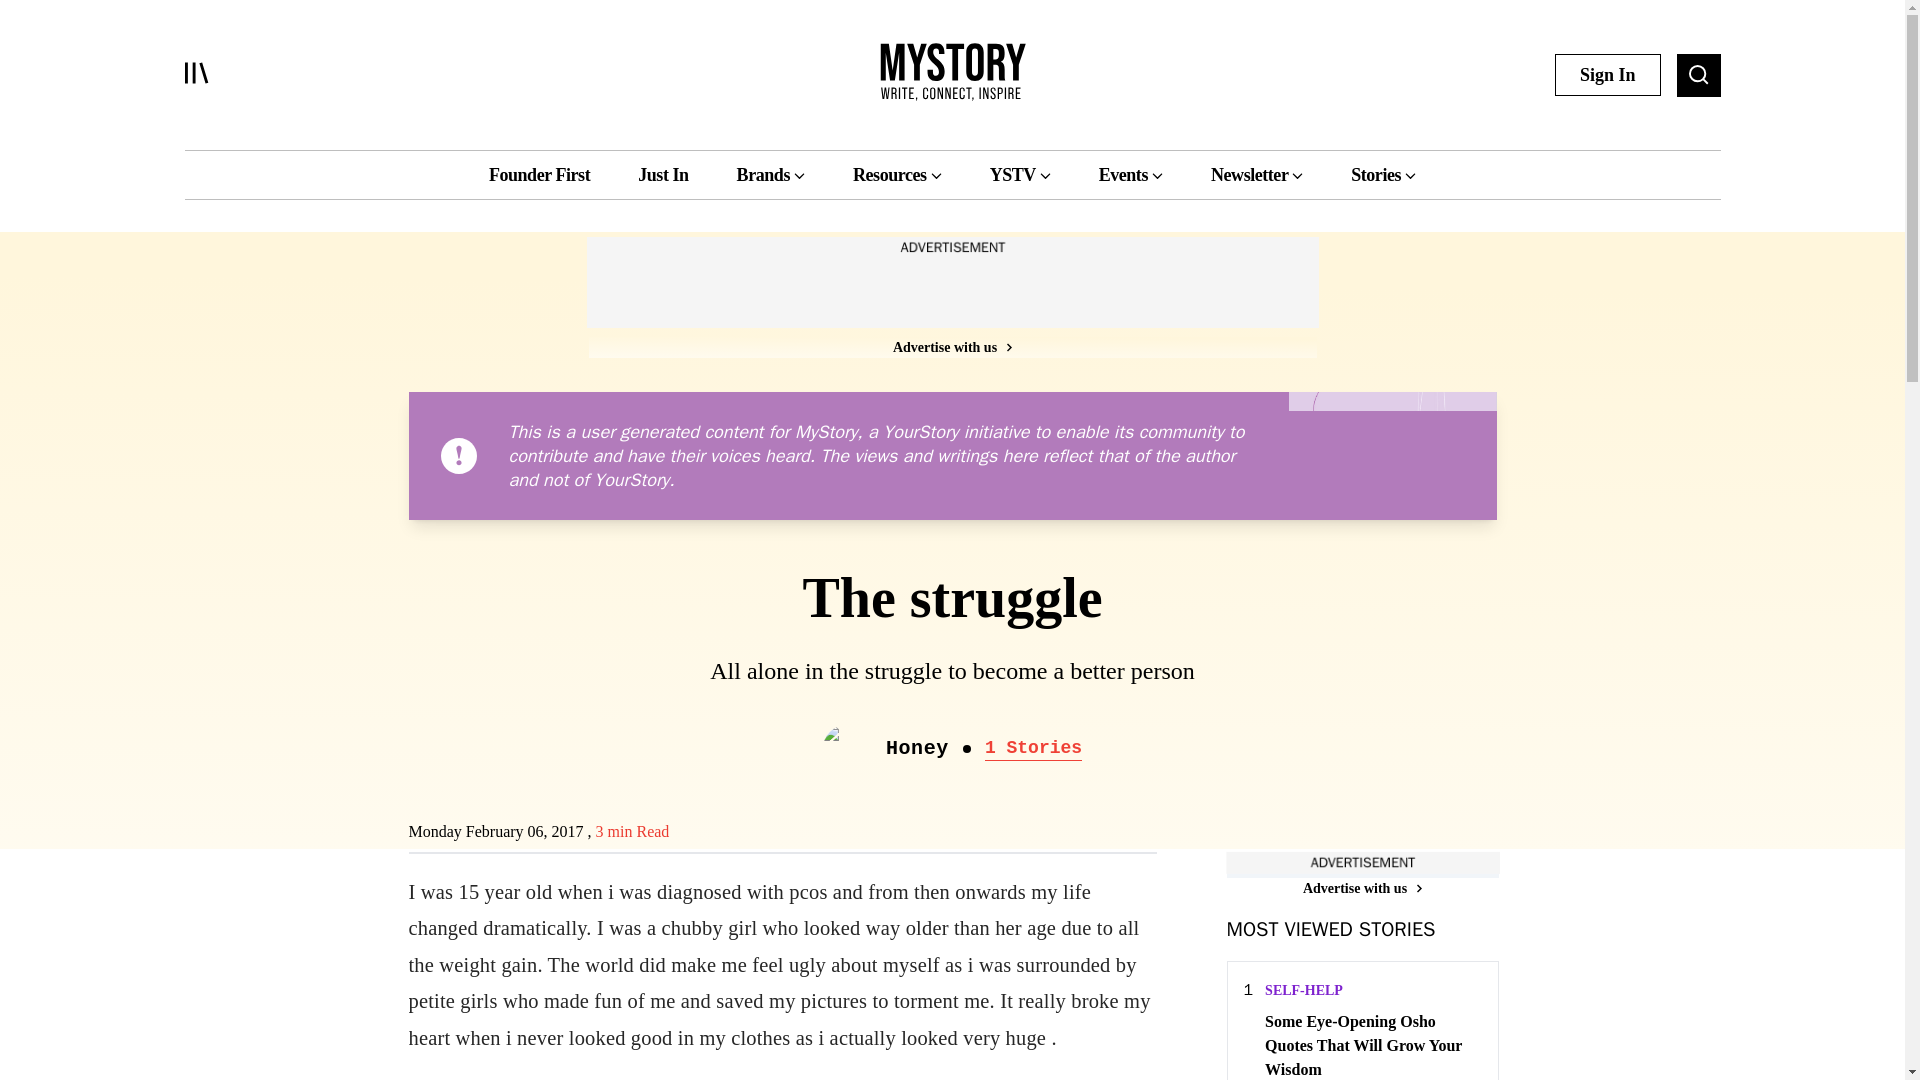  I want to click on Some Eye-Opening Osho Quotes That Will Grow Your Wisdom, so click(1372, 1044).